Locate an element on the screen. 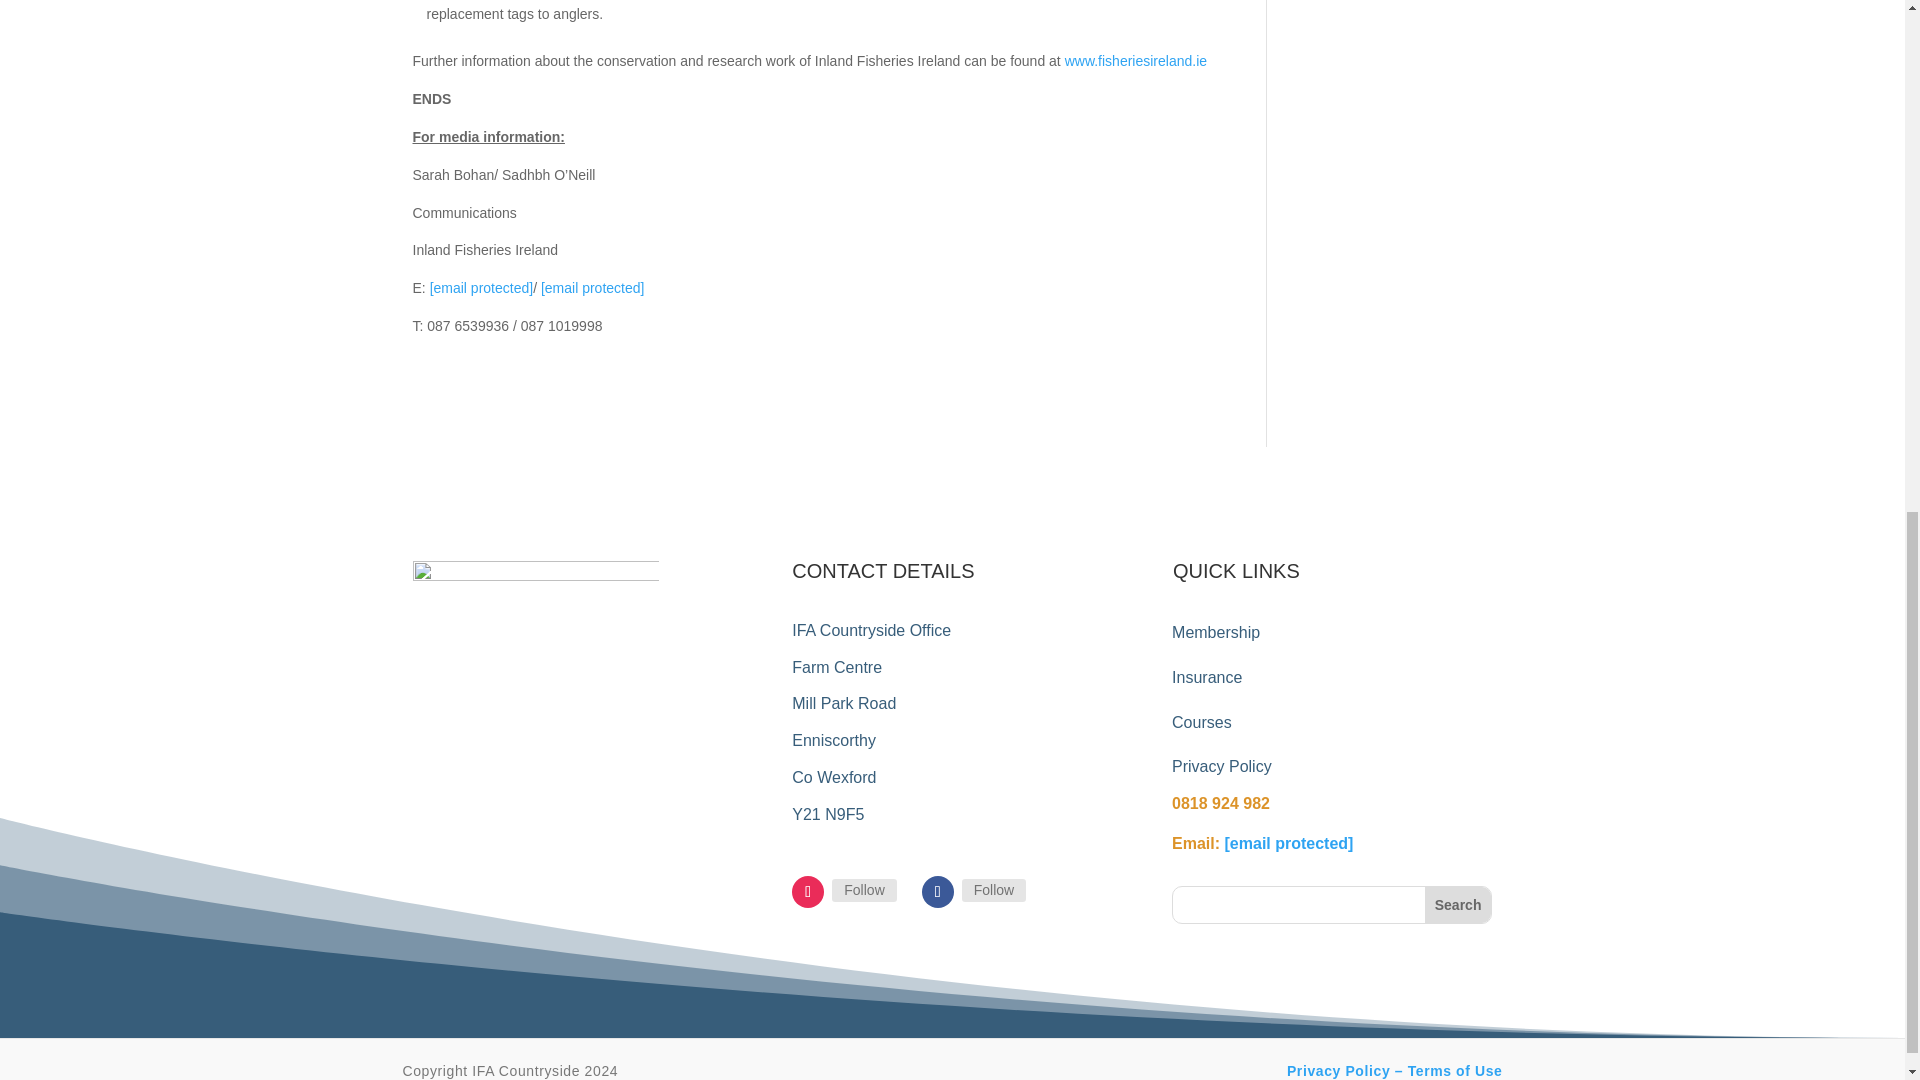 Image resolution: width=1920 pixels, height=1080 pixels. IFA-Countryside-Logo-Stamp-Colour-Feb24 is located at coordinates (535, 684).